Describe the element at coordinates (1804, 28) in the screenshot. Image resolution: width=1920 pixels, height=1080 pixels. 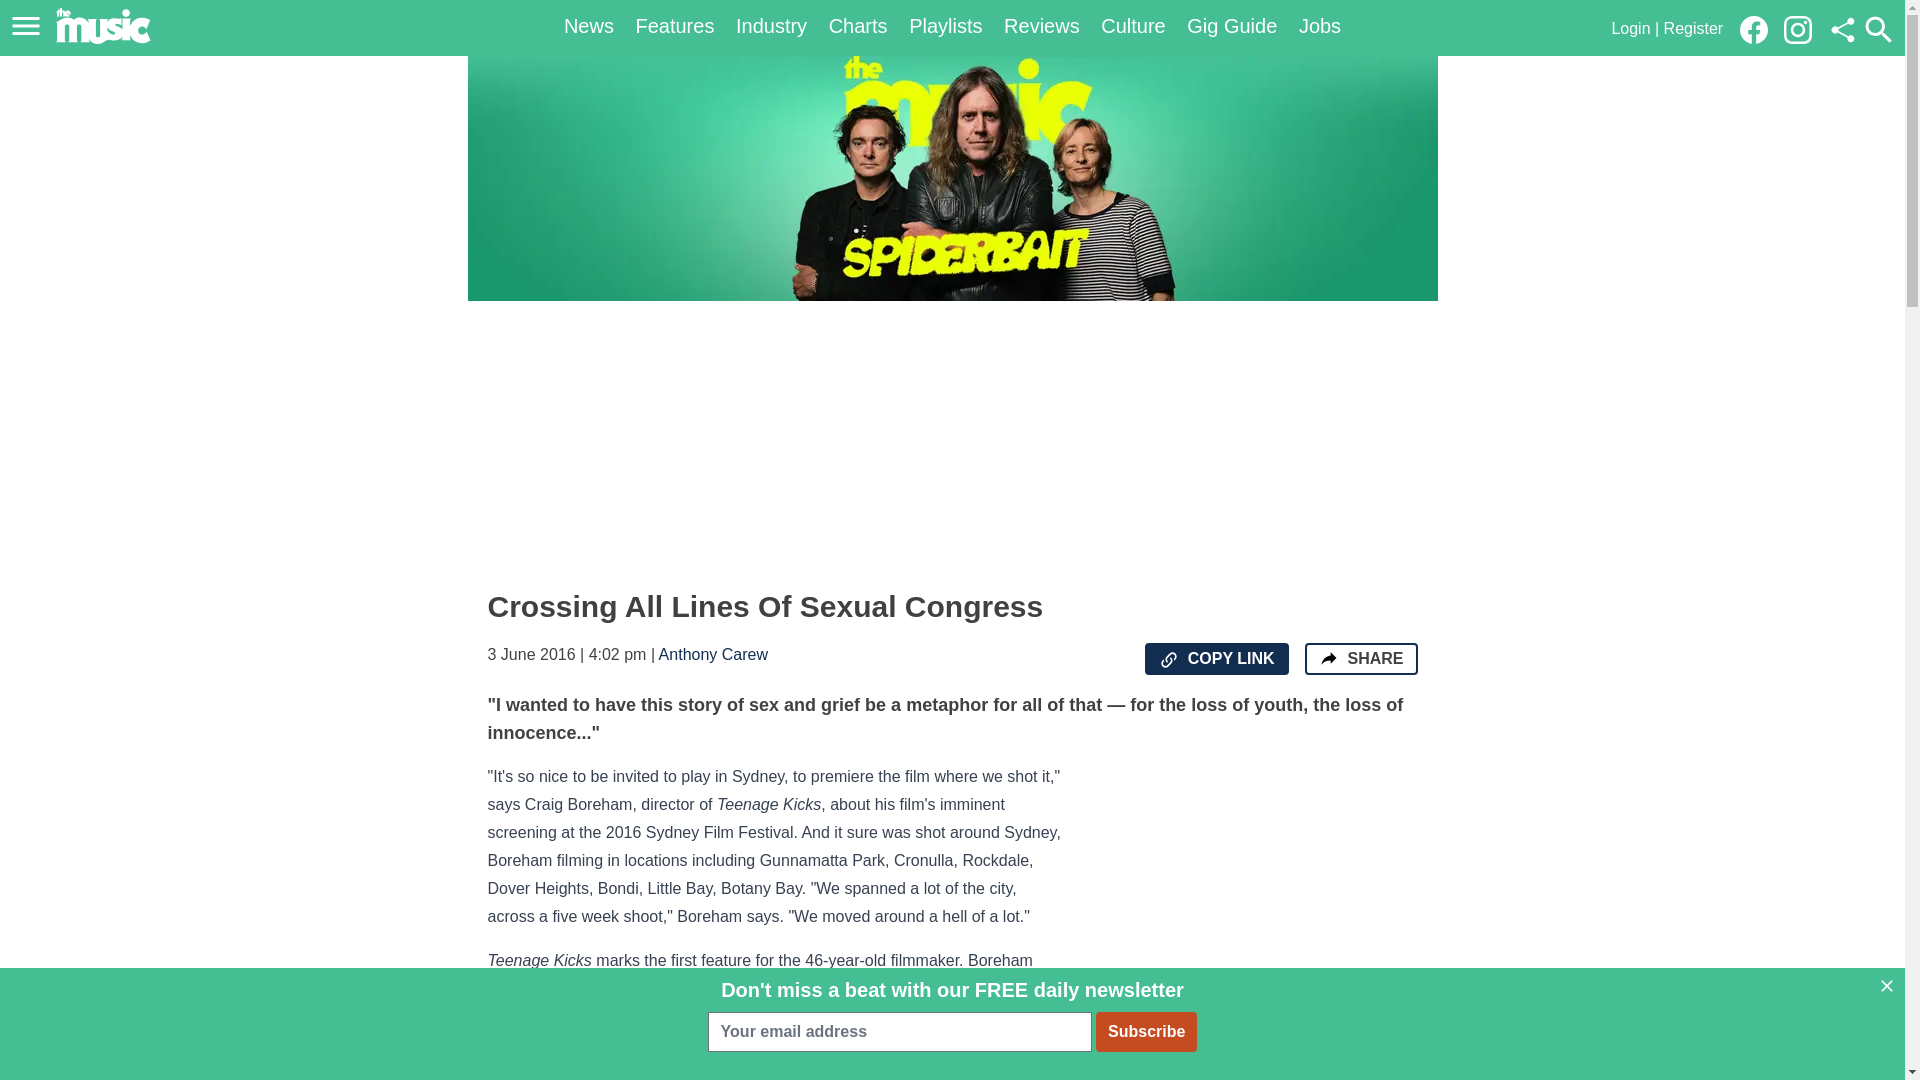
I see `Link to our Instagram` at that location.